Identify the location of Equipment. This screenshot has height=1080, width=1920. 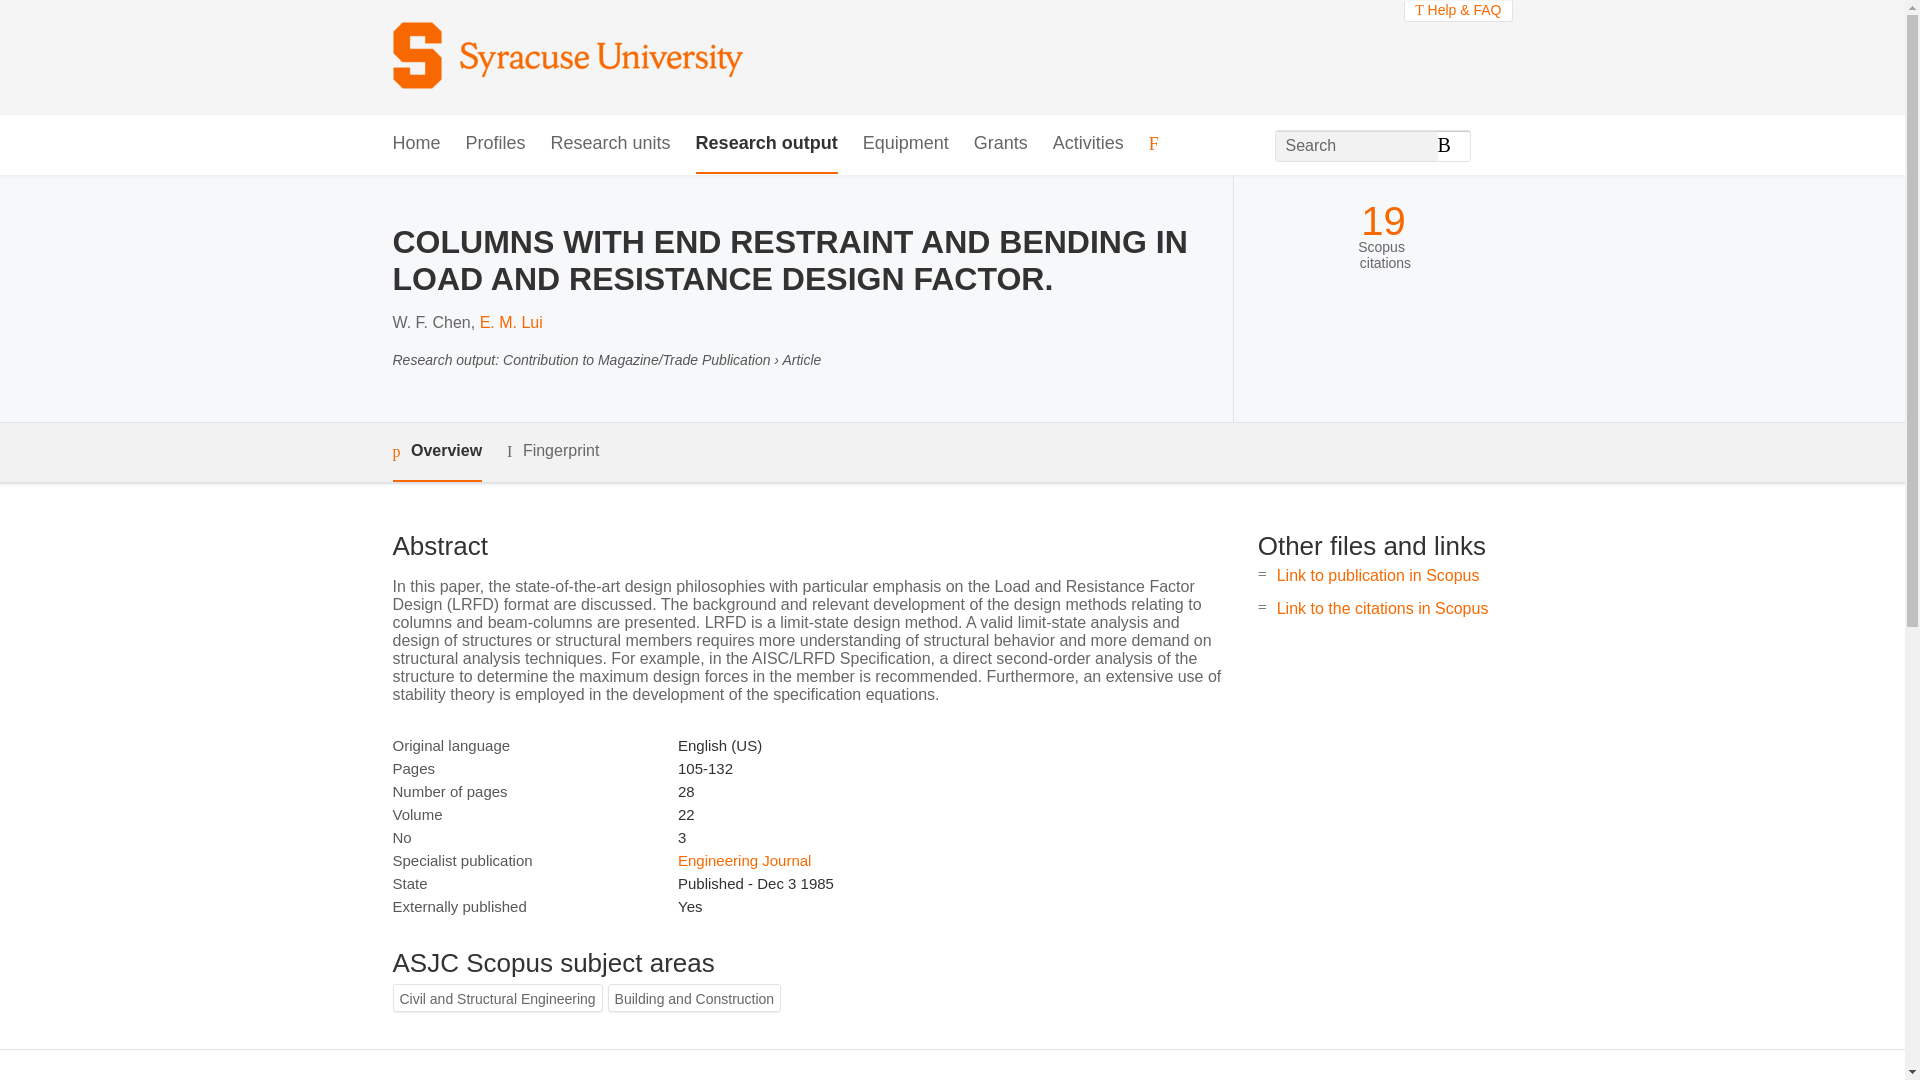
(905, 144).